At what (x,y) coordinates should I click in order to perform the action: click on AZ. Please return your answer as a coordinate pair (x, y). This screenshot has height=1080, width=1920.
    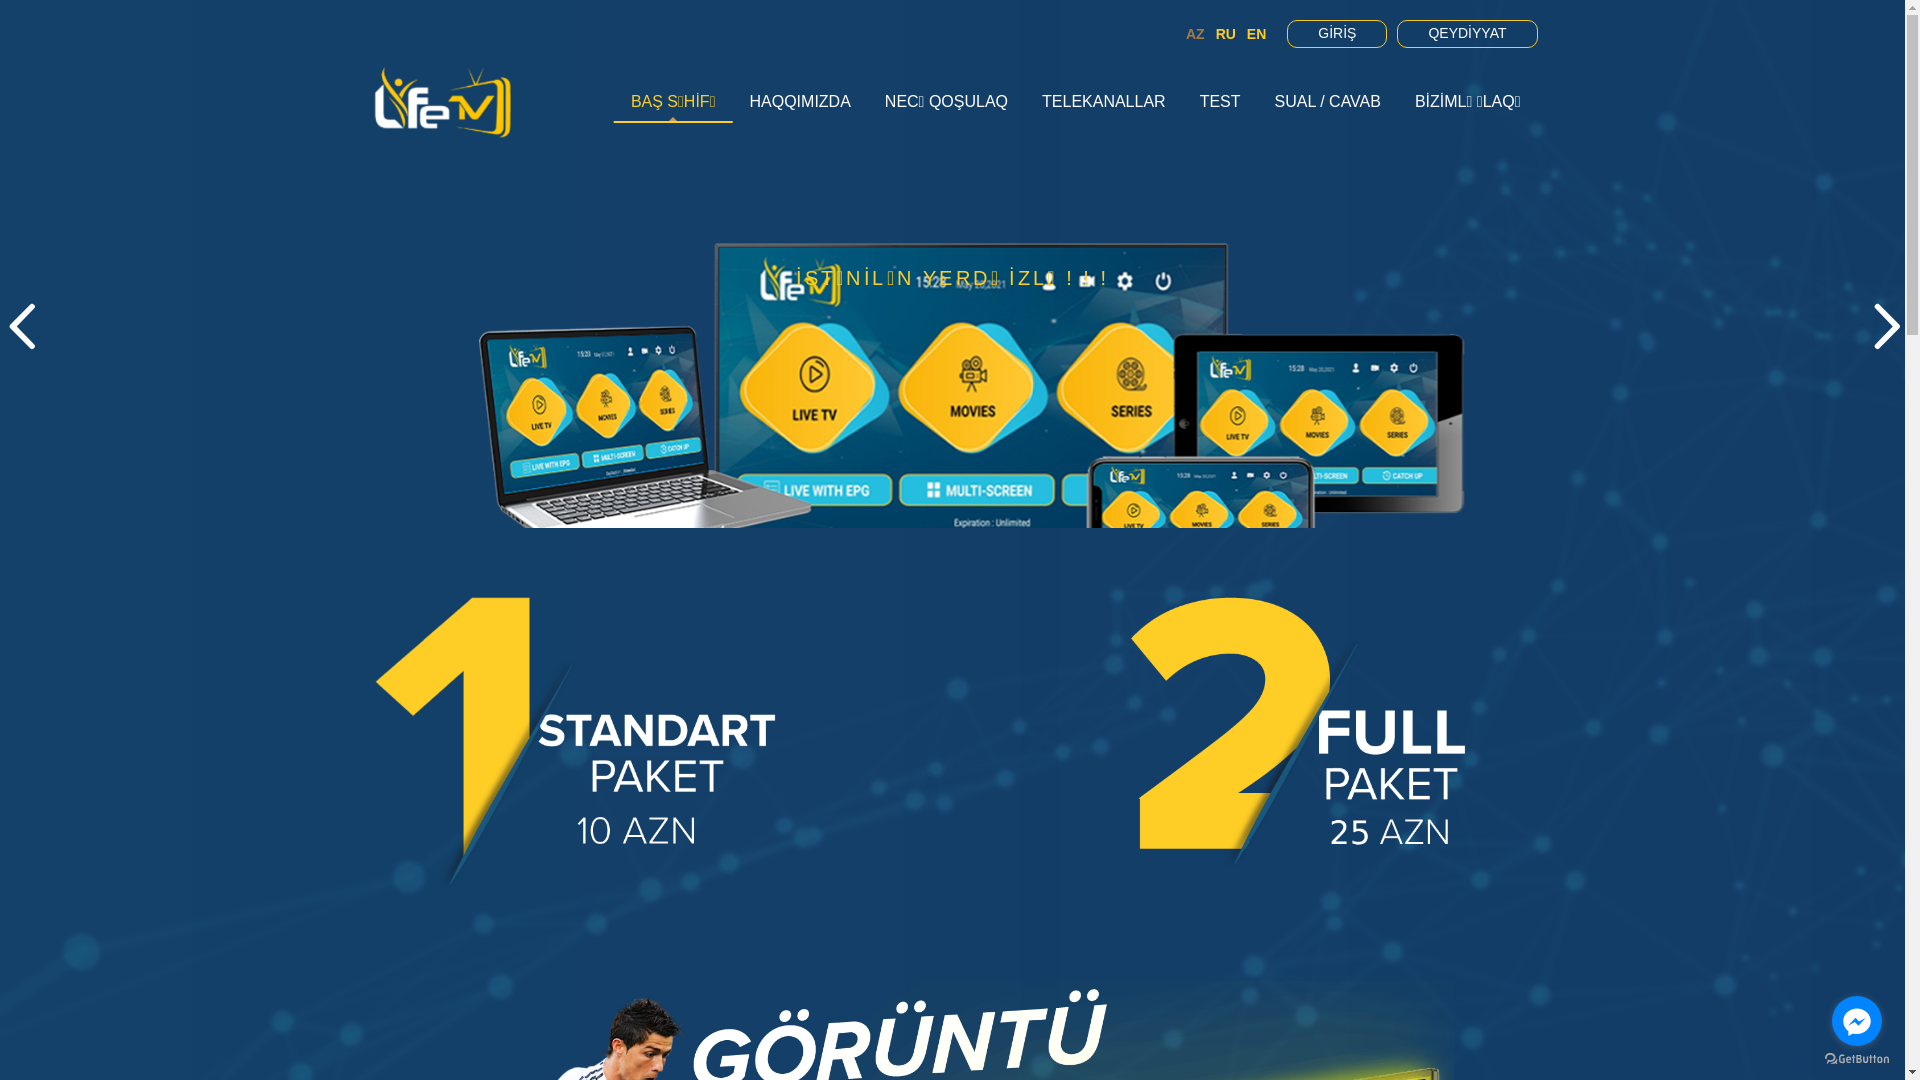
    Looking at the image, I should click on (1196, 34).